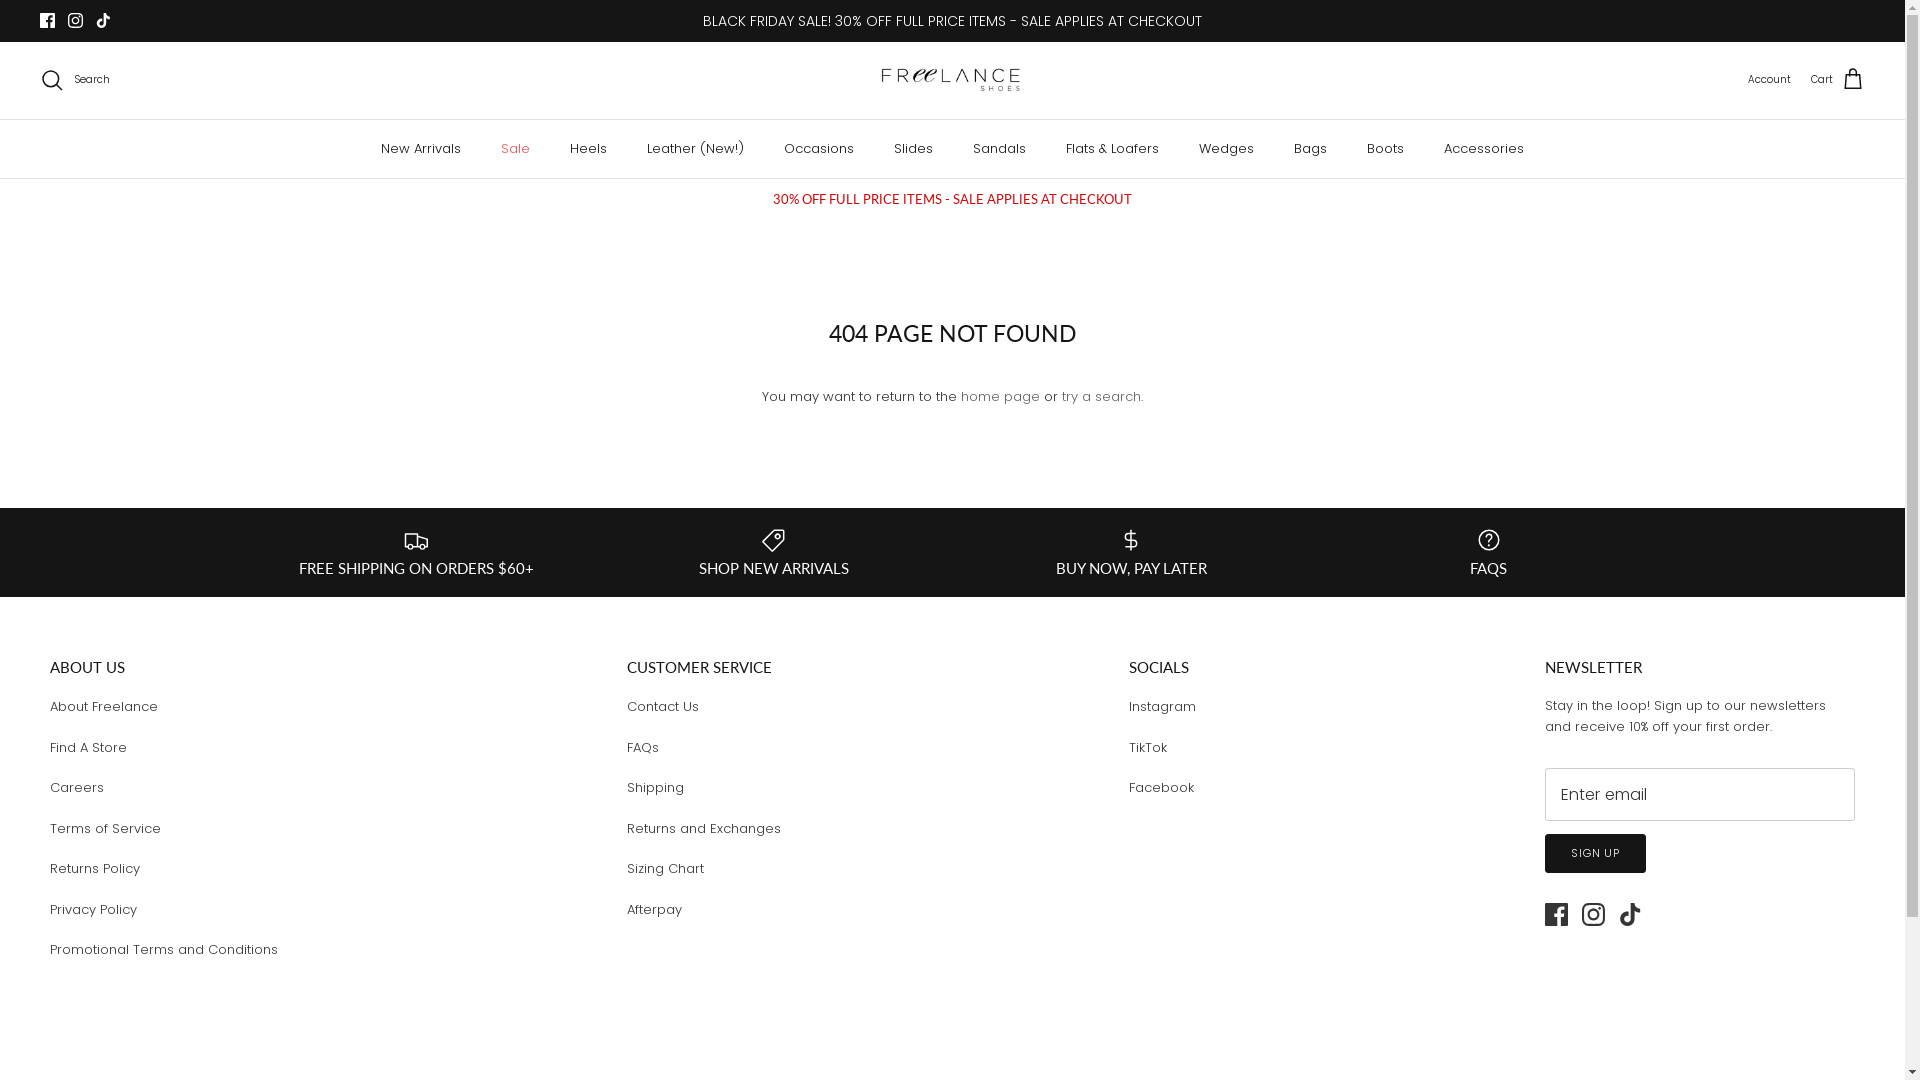 This screenshot has height=1080, width=1920. I want to click on try a search, so click(1102, 396).